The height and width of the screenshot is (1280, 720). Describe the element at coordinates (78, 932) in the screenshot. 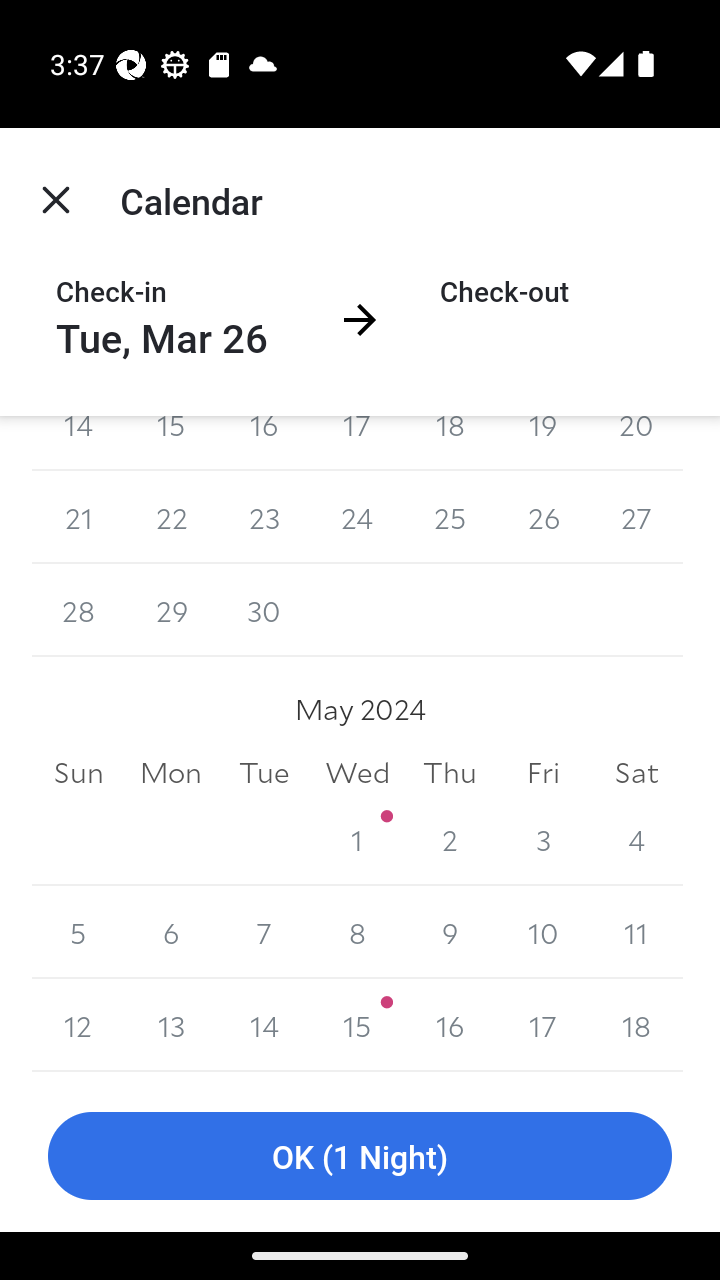

I see `5 5 May 2024` at that location.